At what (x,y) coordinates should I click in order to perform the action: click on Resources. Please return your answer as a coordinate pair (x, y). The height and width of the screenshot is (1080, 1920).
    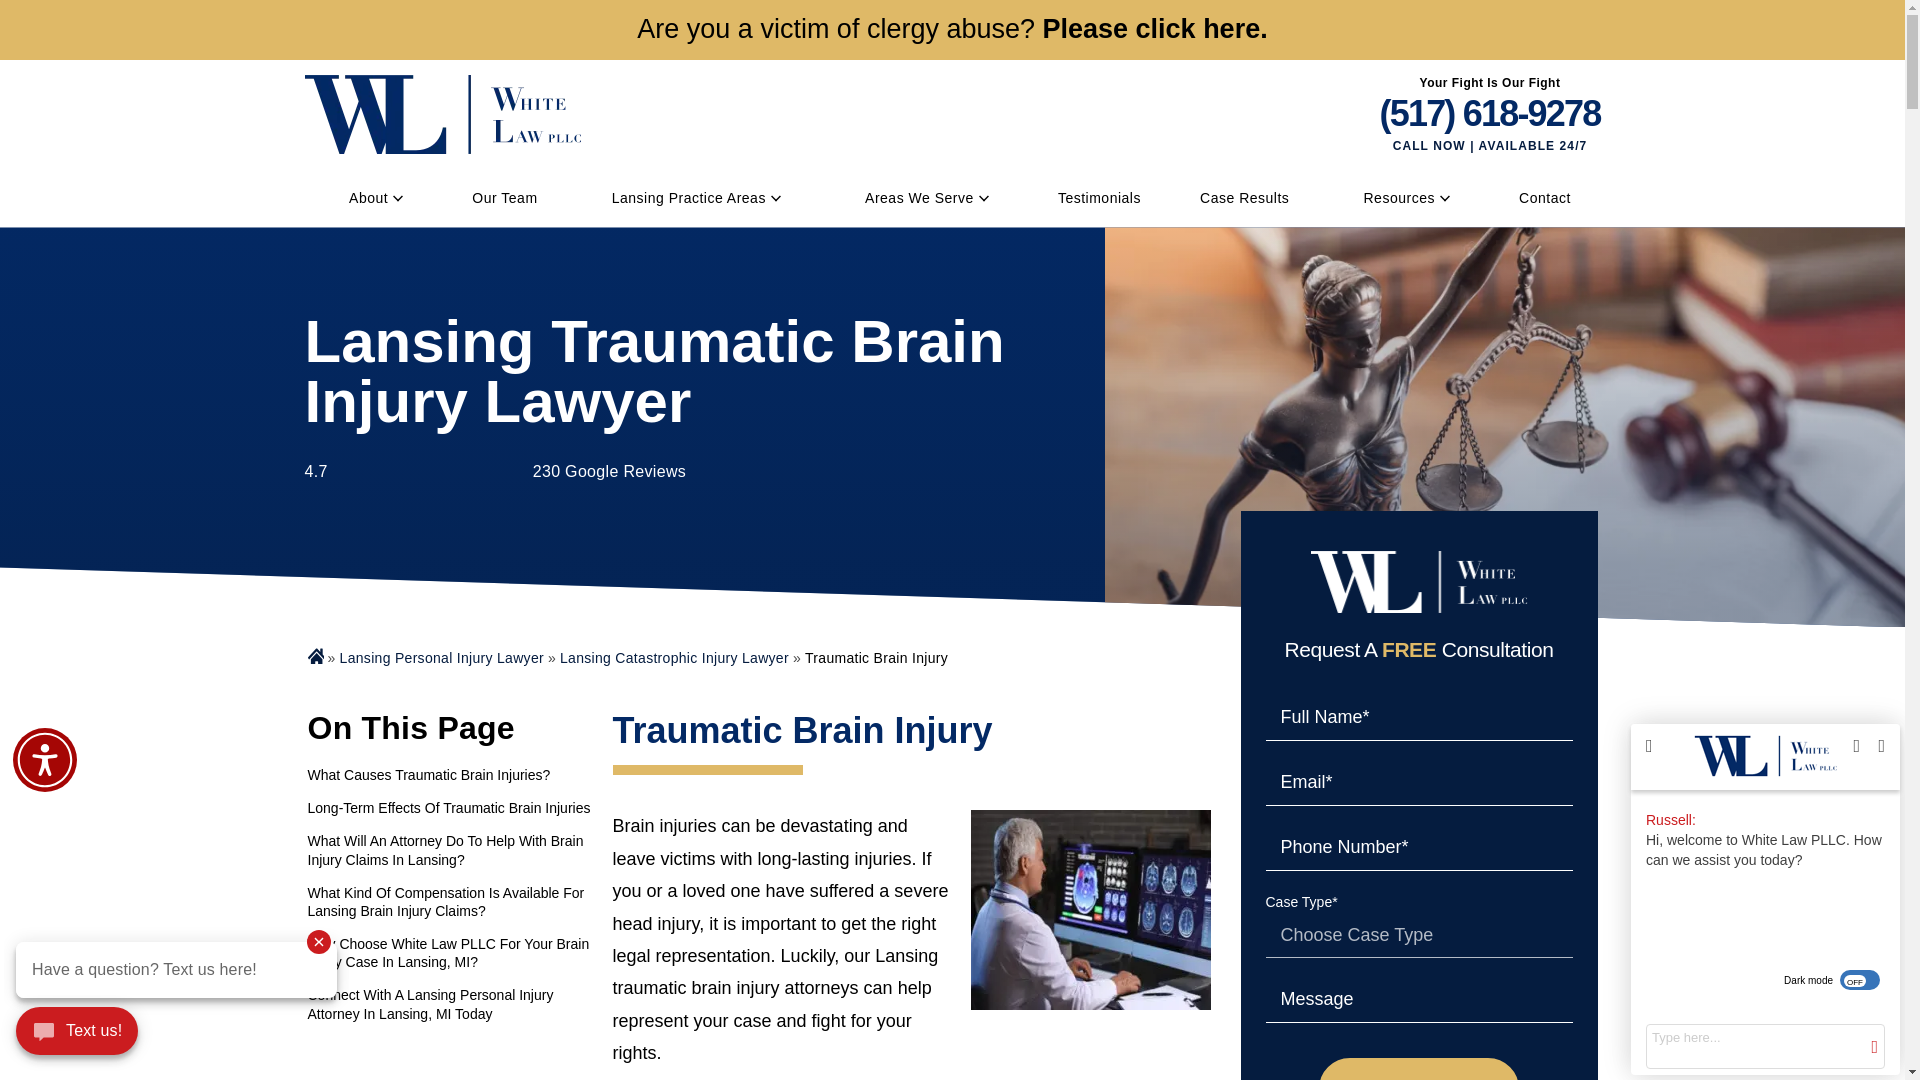
    Looking at the image, I should click on (1398, 197).